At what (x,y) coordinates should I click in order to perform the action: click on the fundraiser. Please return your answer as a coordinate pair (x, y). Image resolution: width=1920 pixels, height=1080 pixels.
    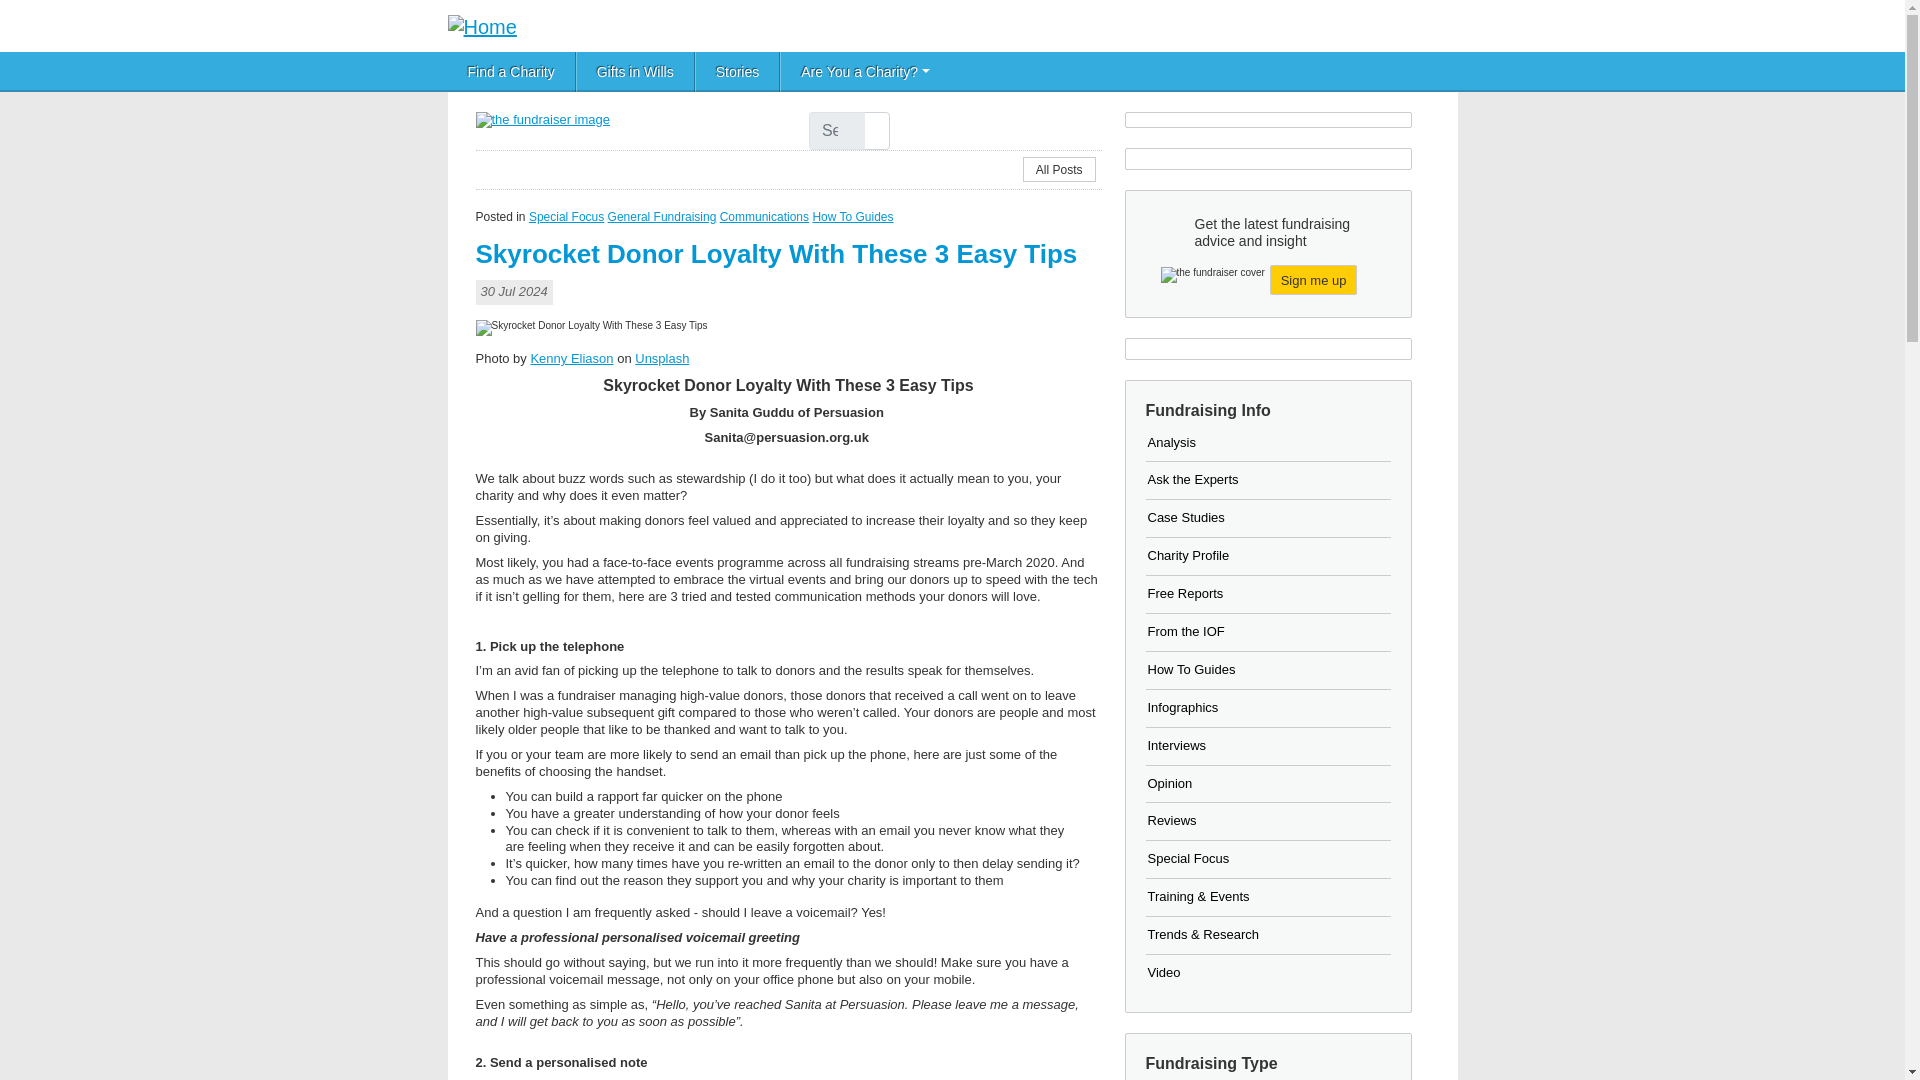
    Looking at the image, I should click on (543, 120).